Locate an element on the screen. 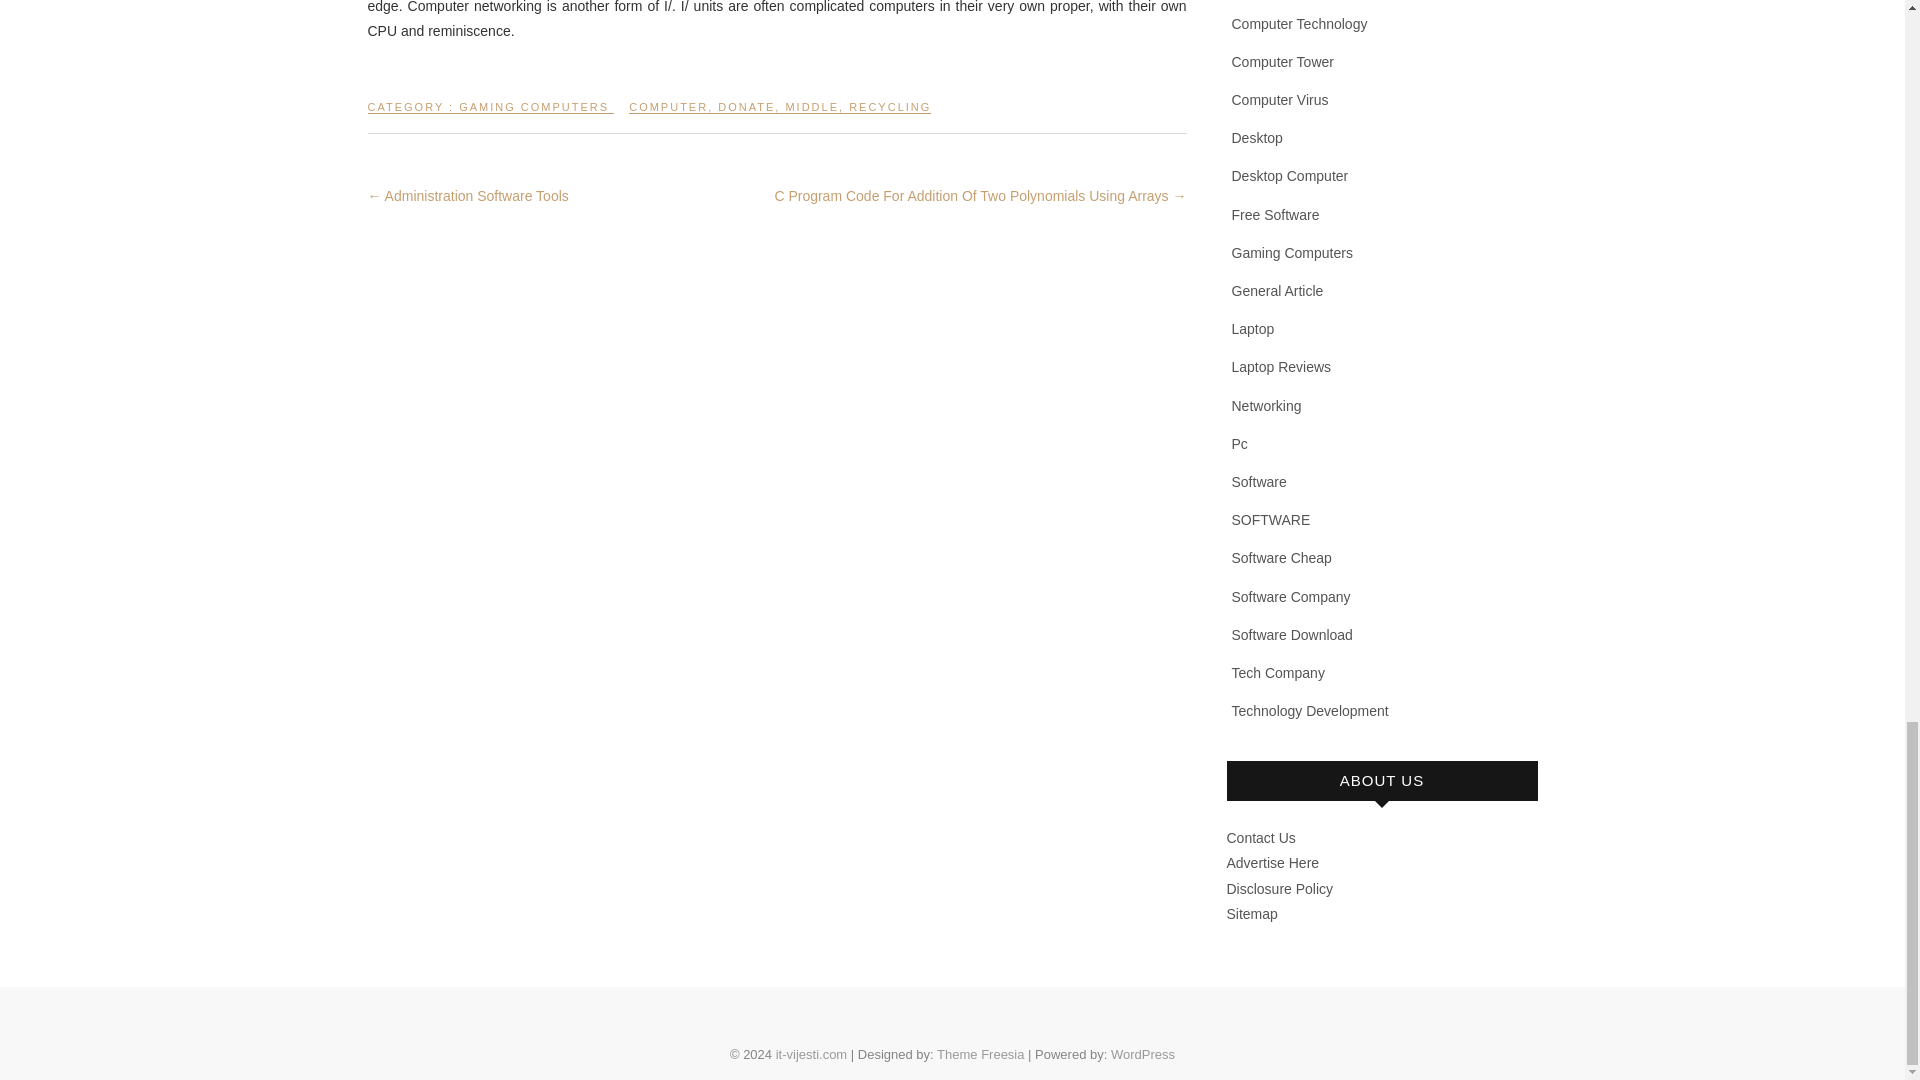 The height and width of the screenshot is (1080, 1920). COMPUTER is located at coordinates (668, 115).